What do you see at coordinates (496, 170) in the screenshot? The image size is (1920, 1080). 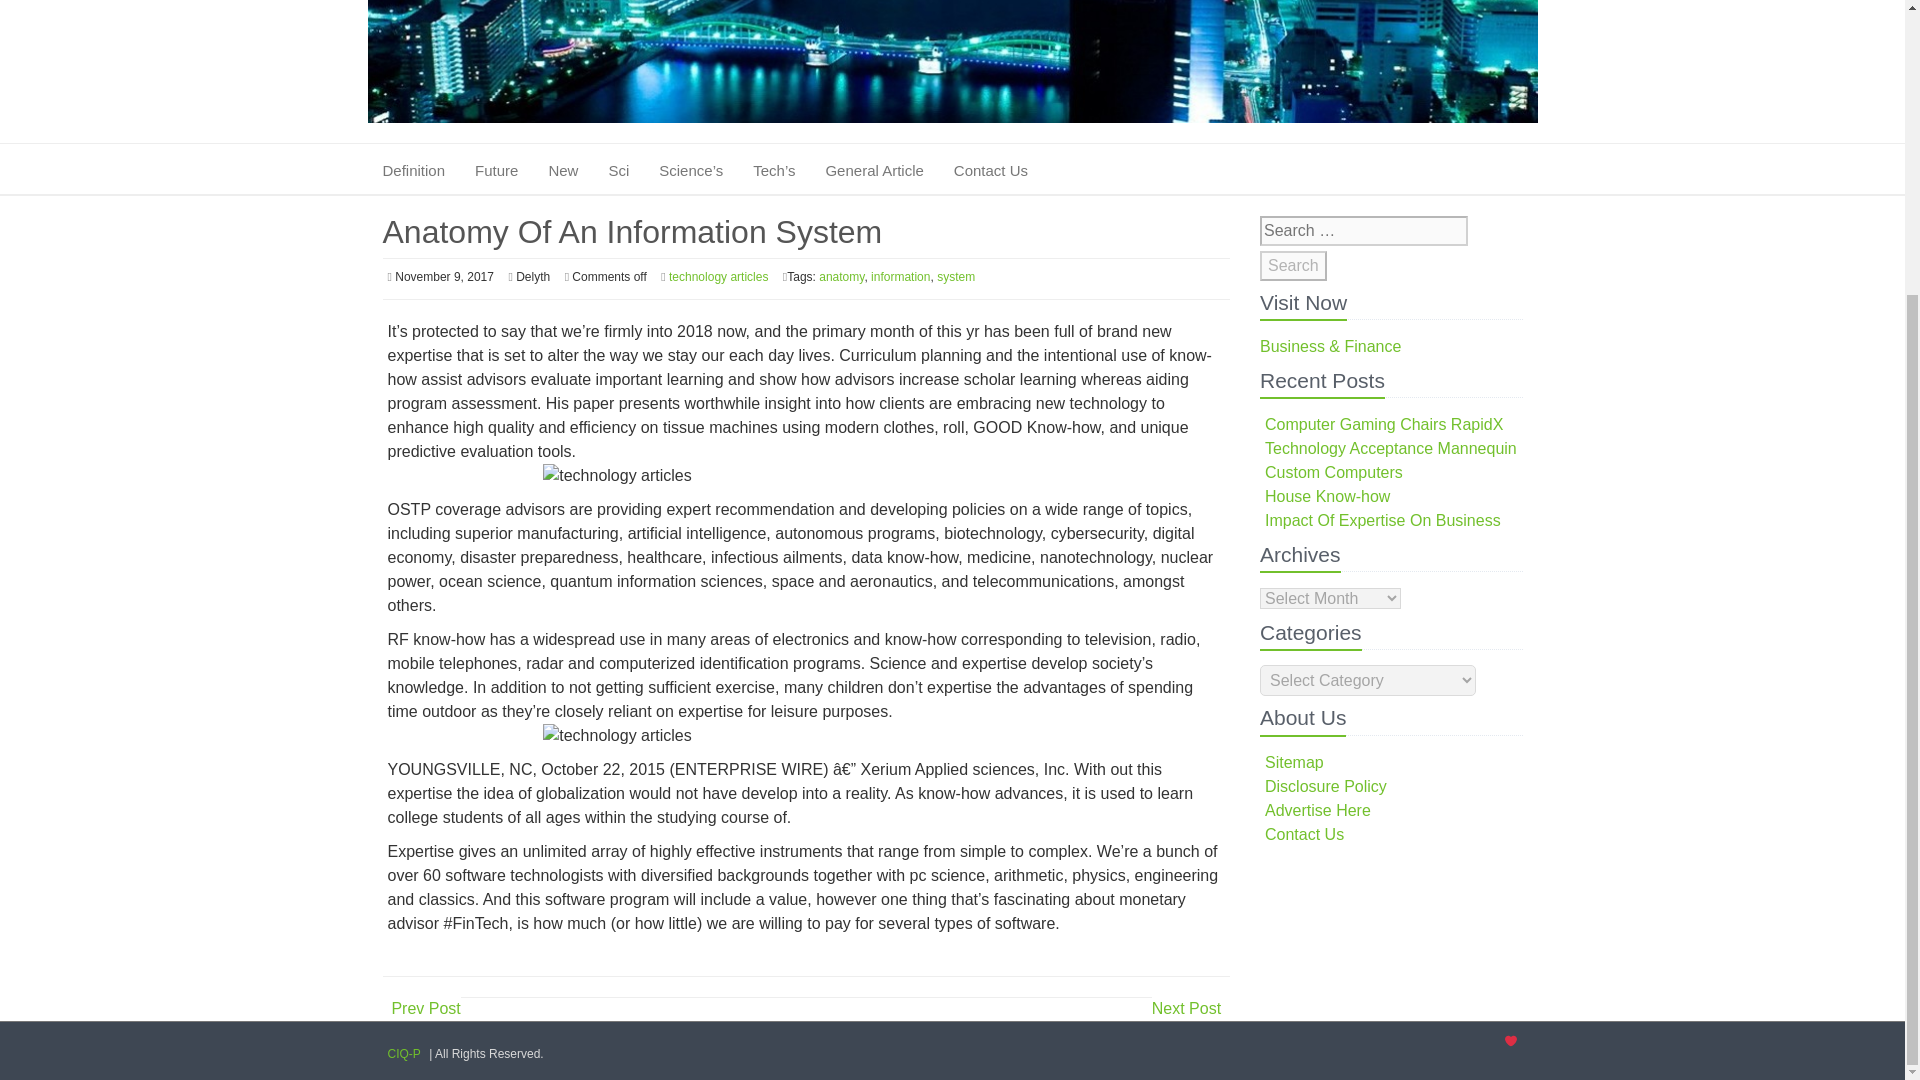 I see `Future` at bounding box center [496, 170].